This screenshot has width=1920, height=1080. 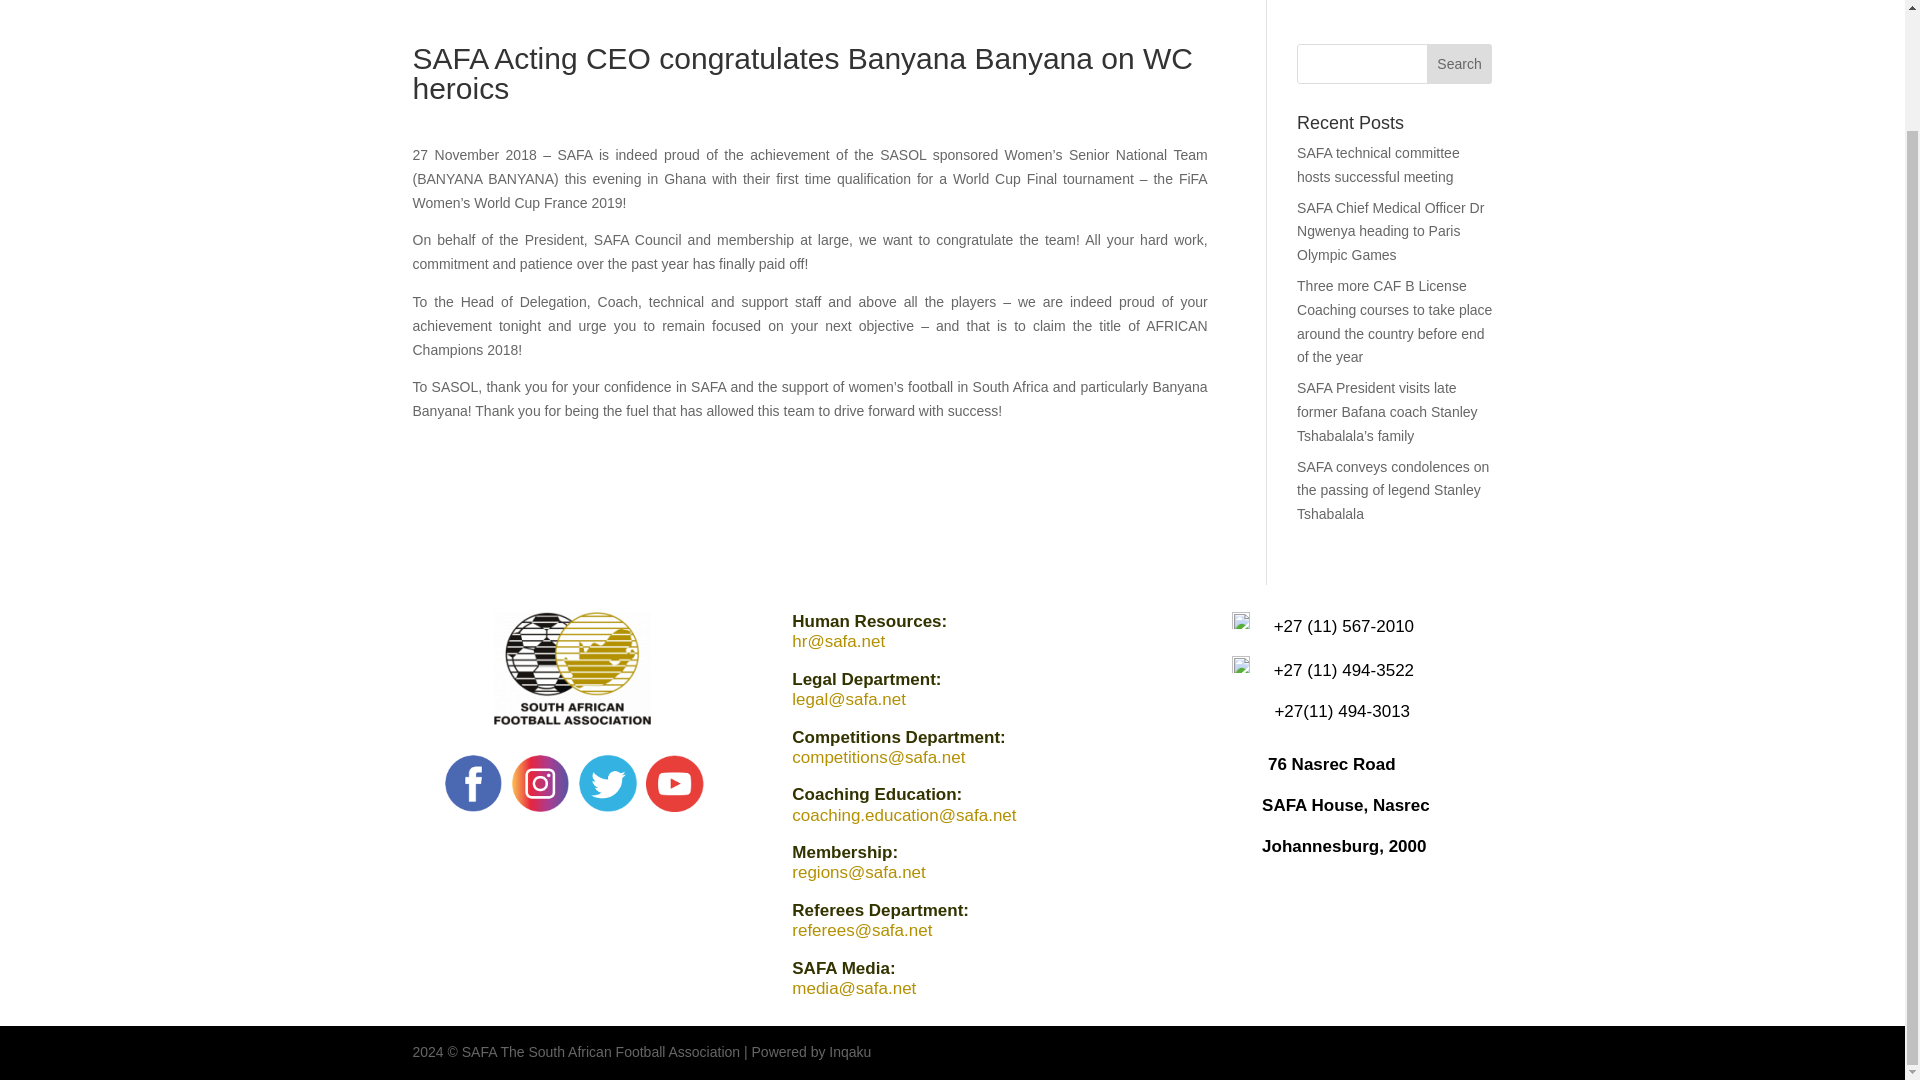 I want to click on SAFA House, Nasrec, so click(x=1346, y=805).